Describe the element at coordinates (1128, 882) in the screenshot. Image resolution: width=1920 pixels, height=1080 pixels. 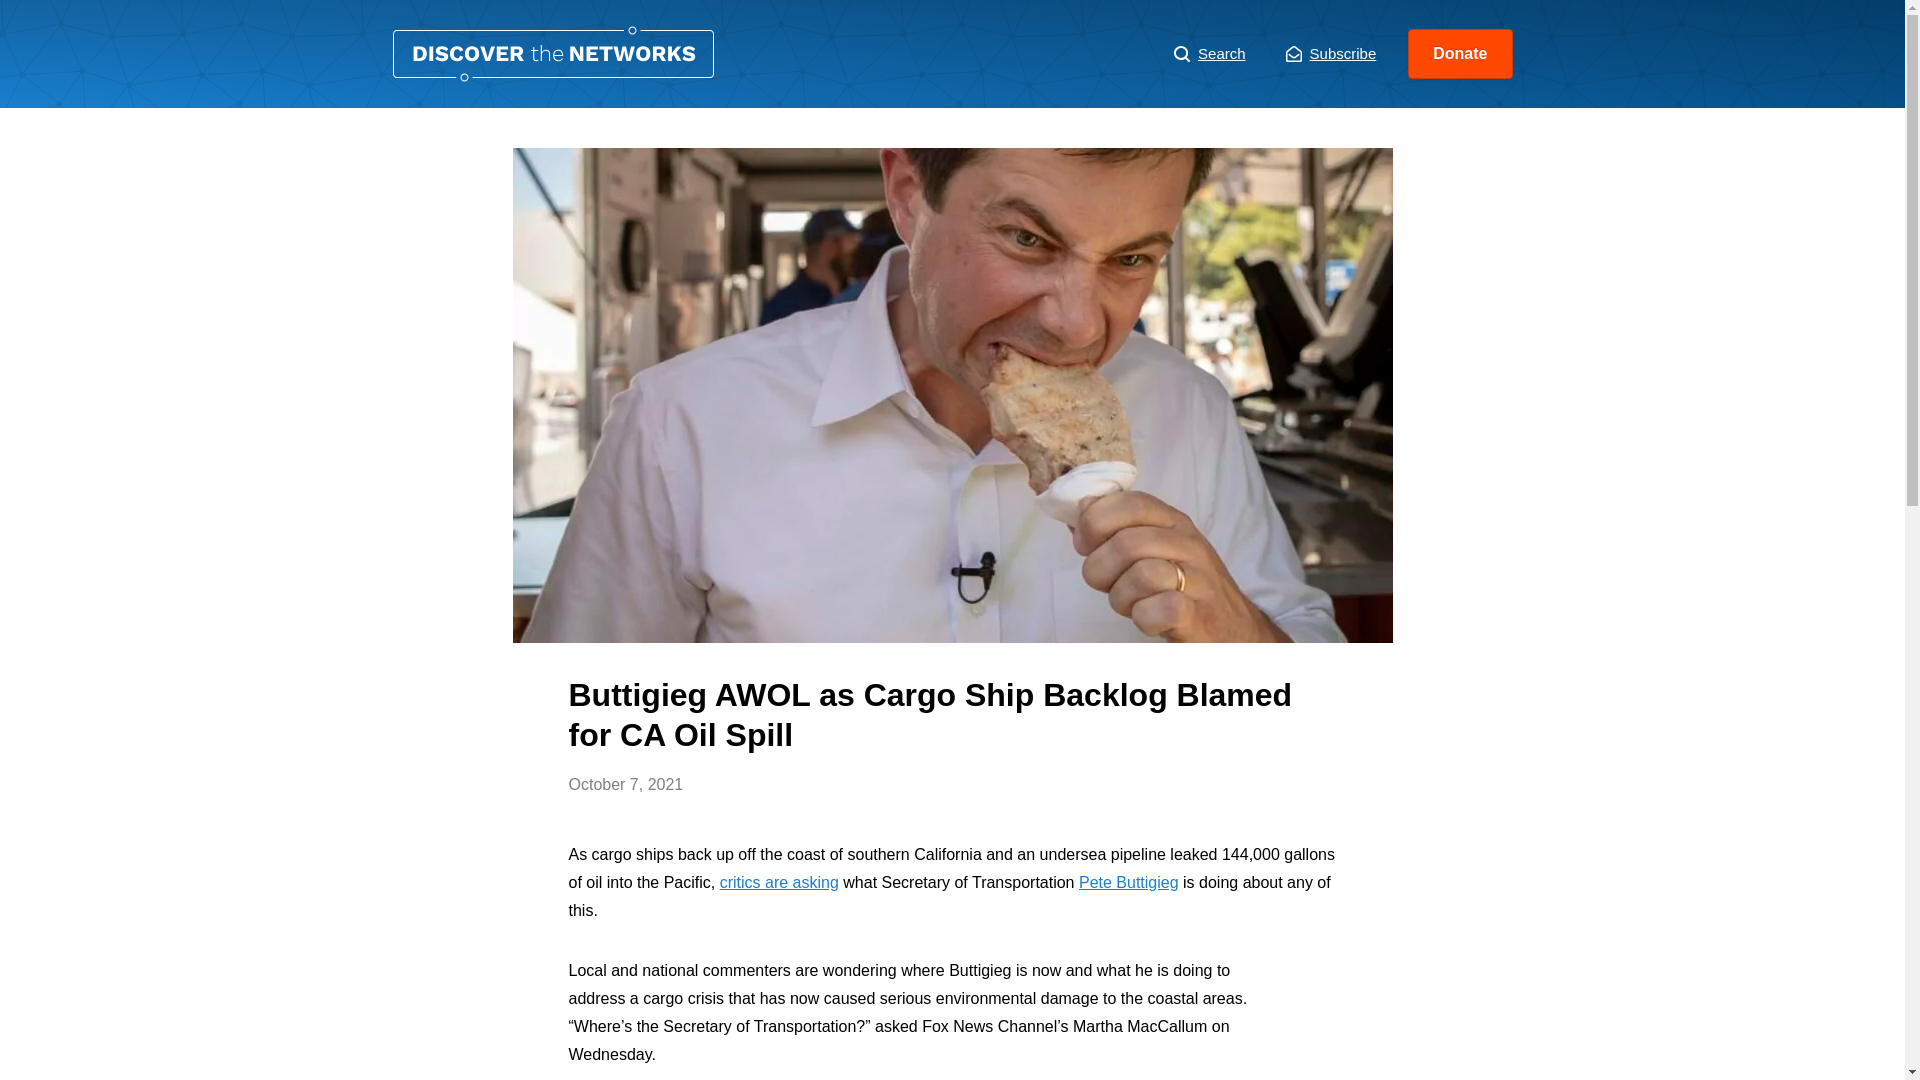
I see `Pete Buttigieg` at that location.